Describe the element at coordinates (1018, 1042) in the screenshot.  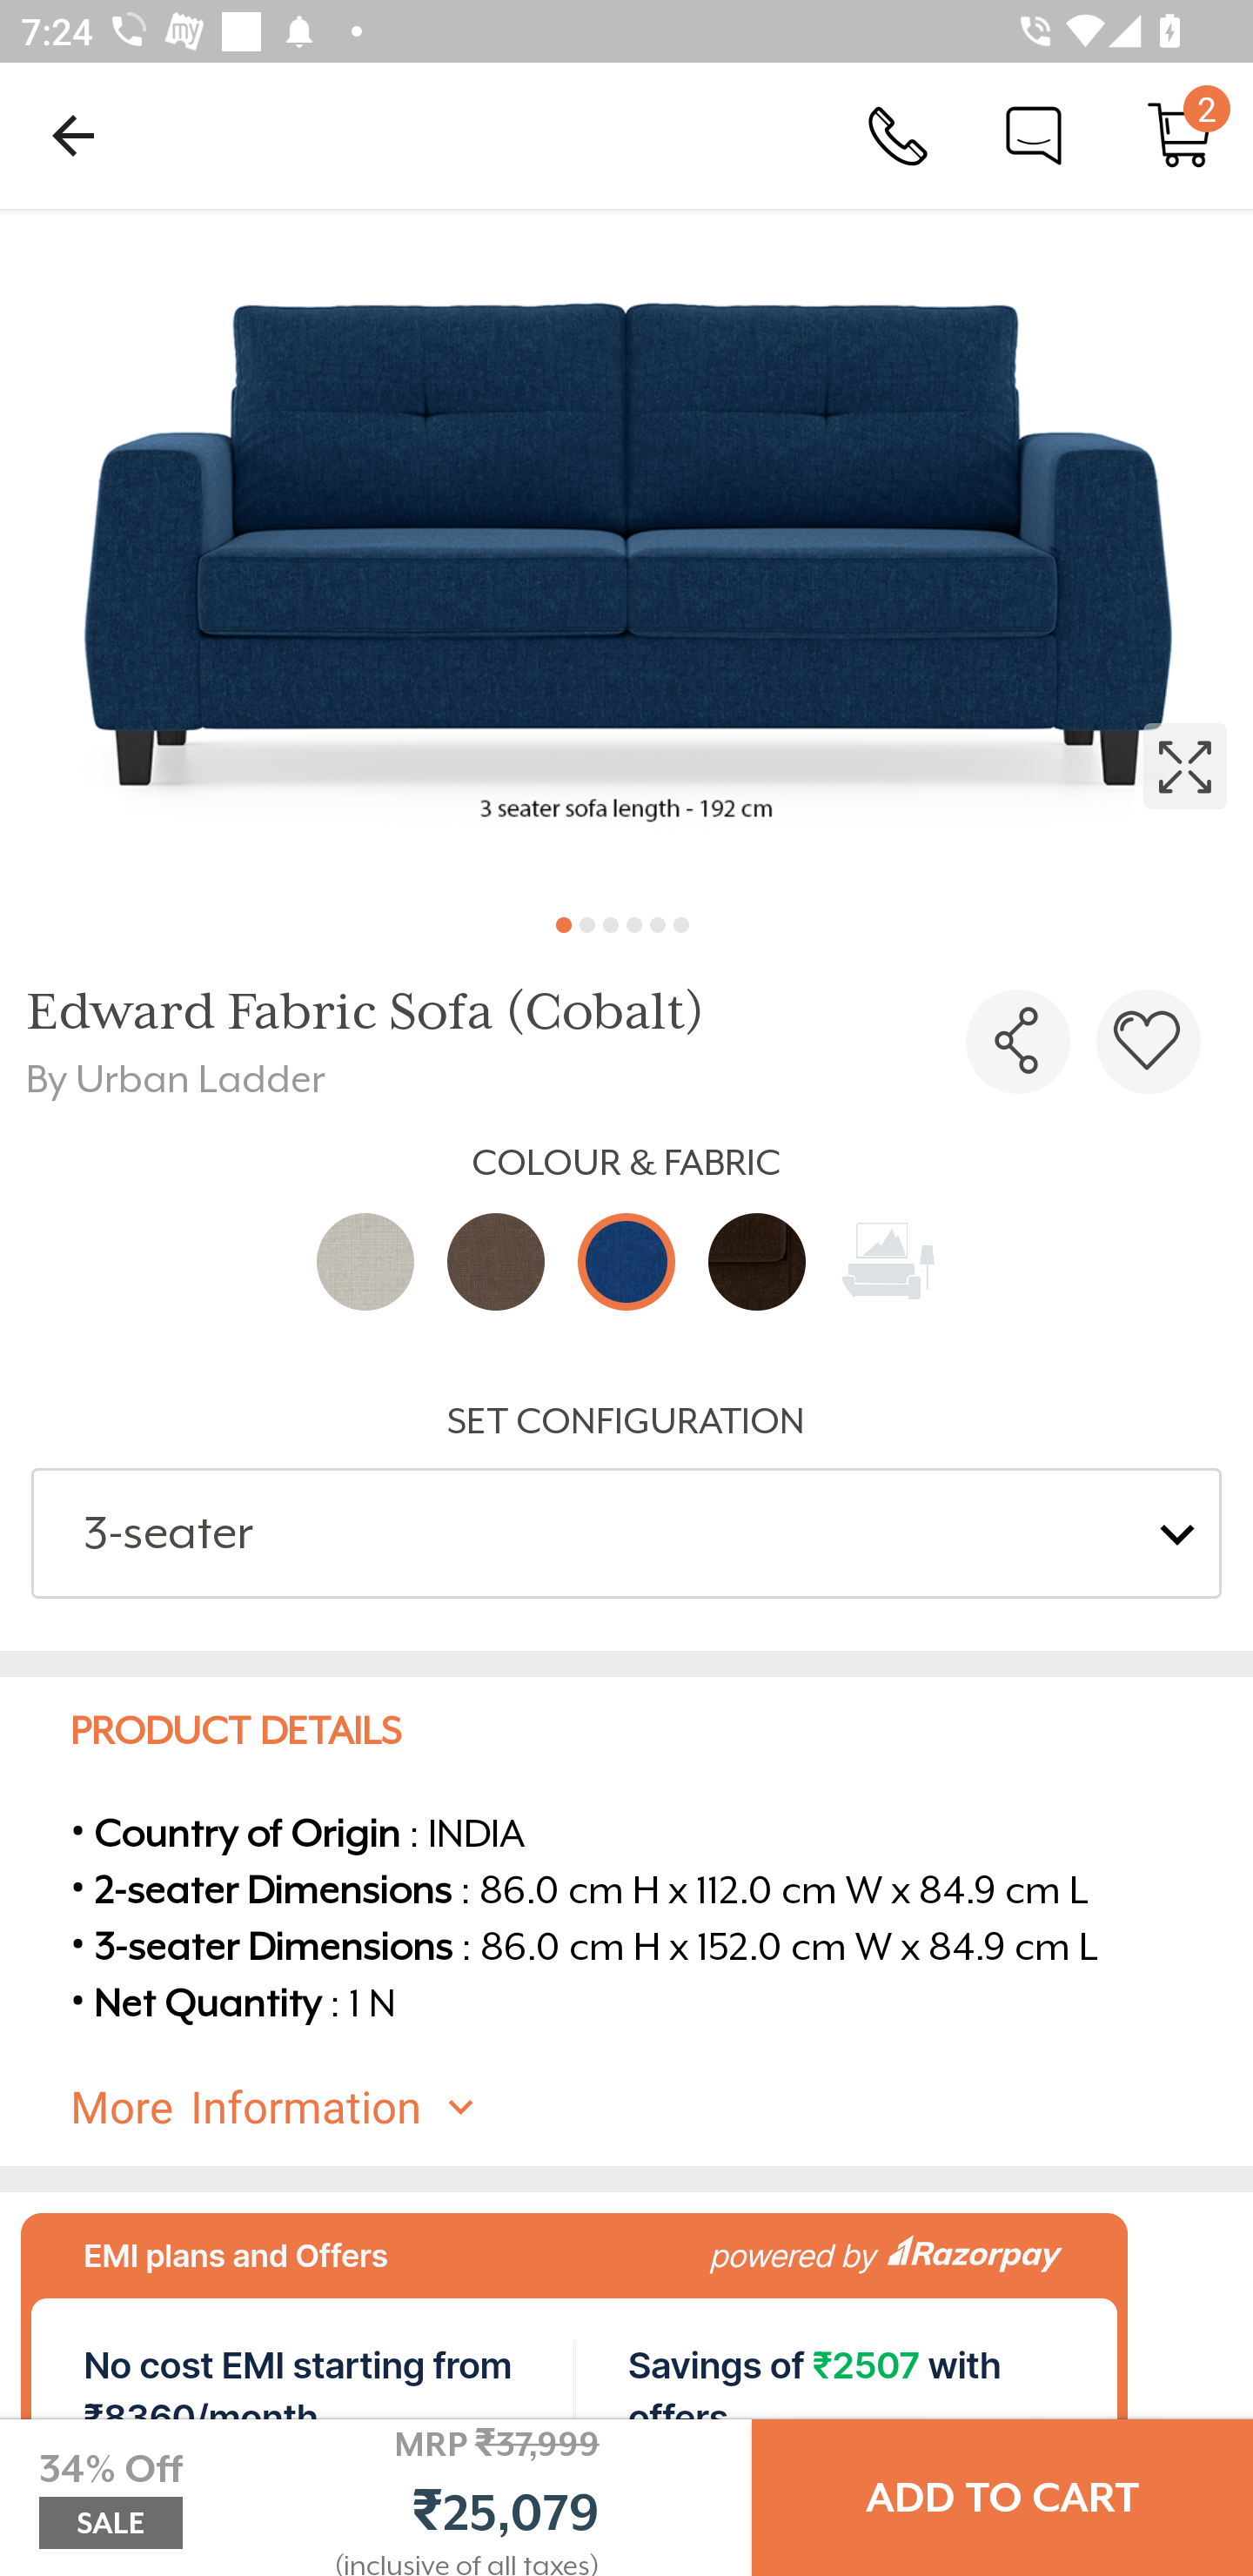
I see `` at that location.